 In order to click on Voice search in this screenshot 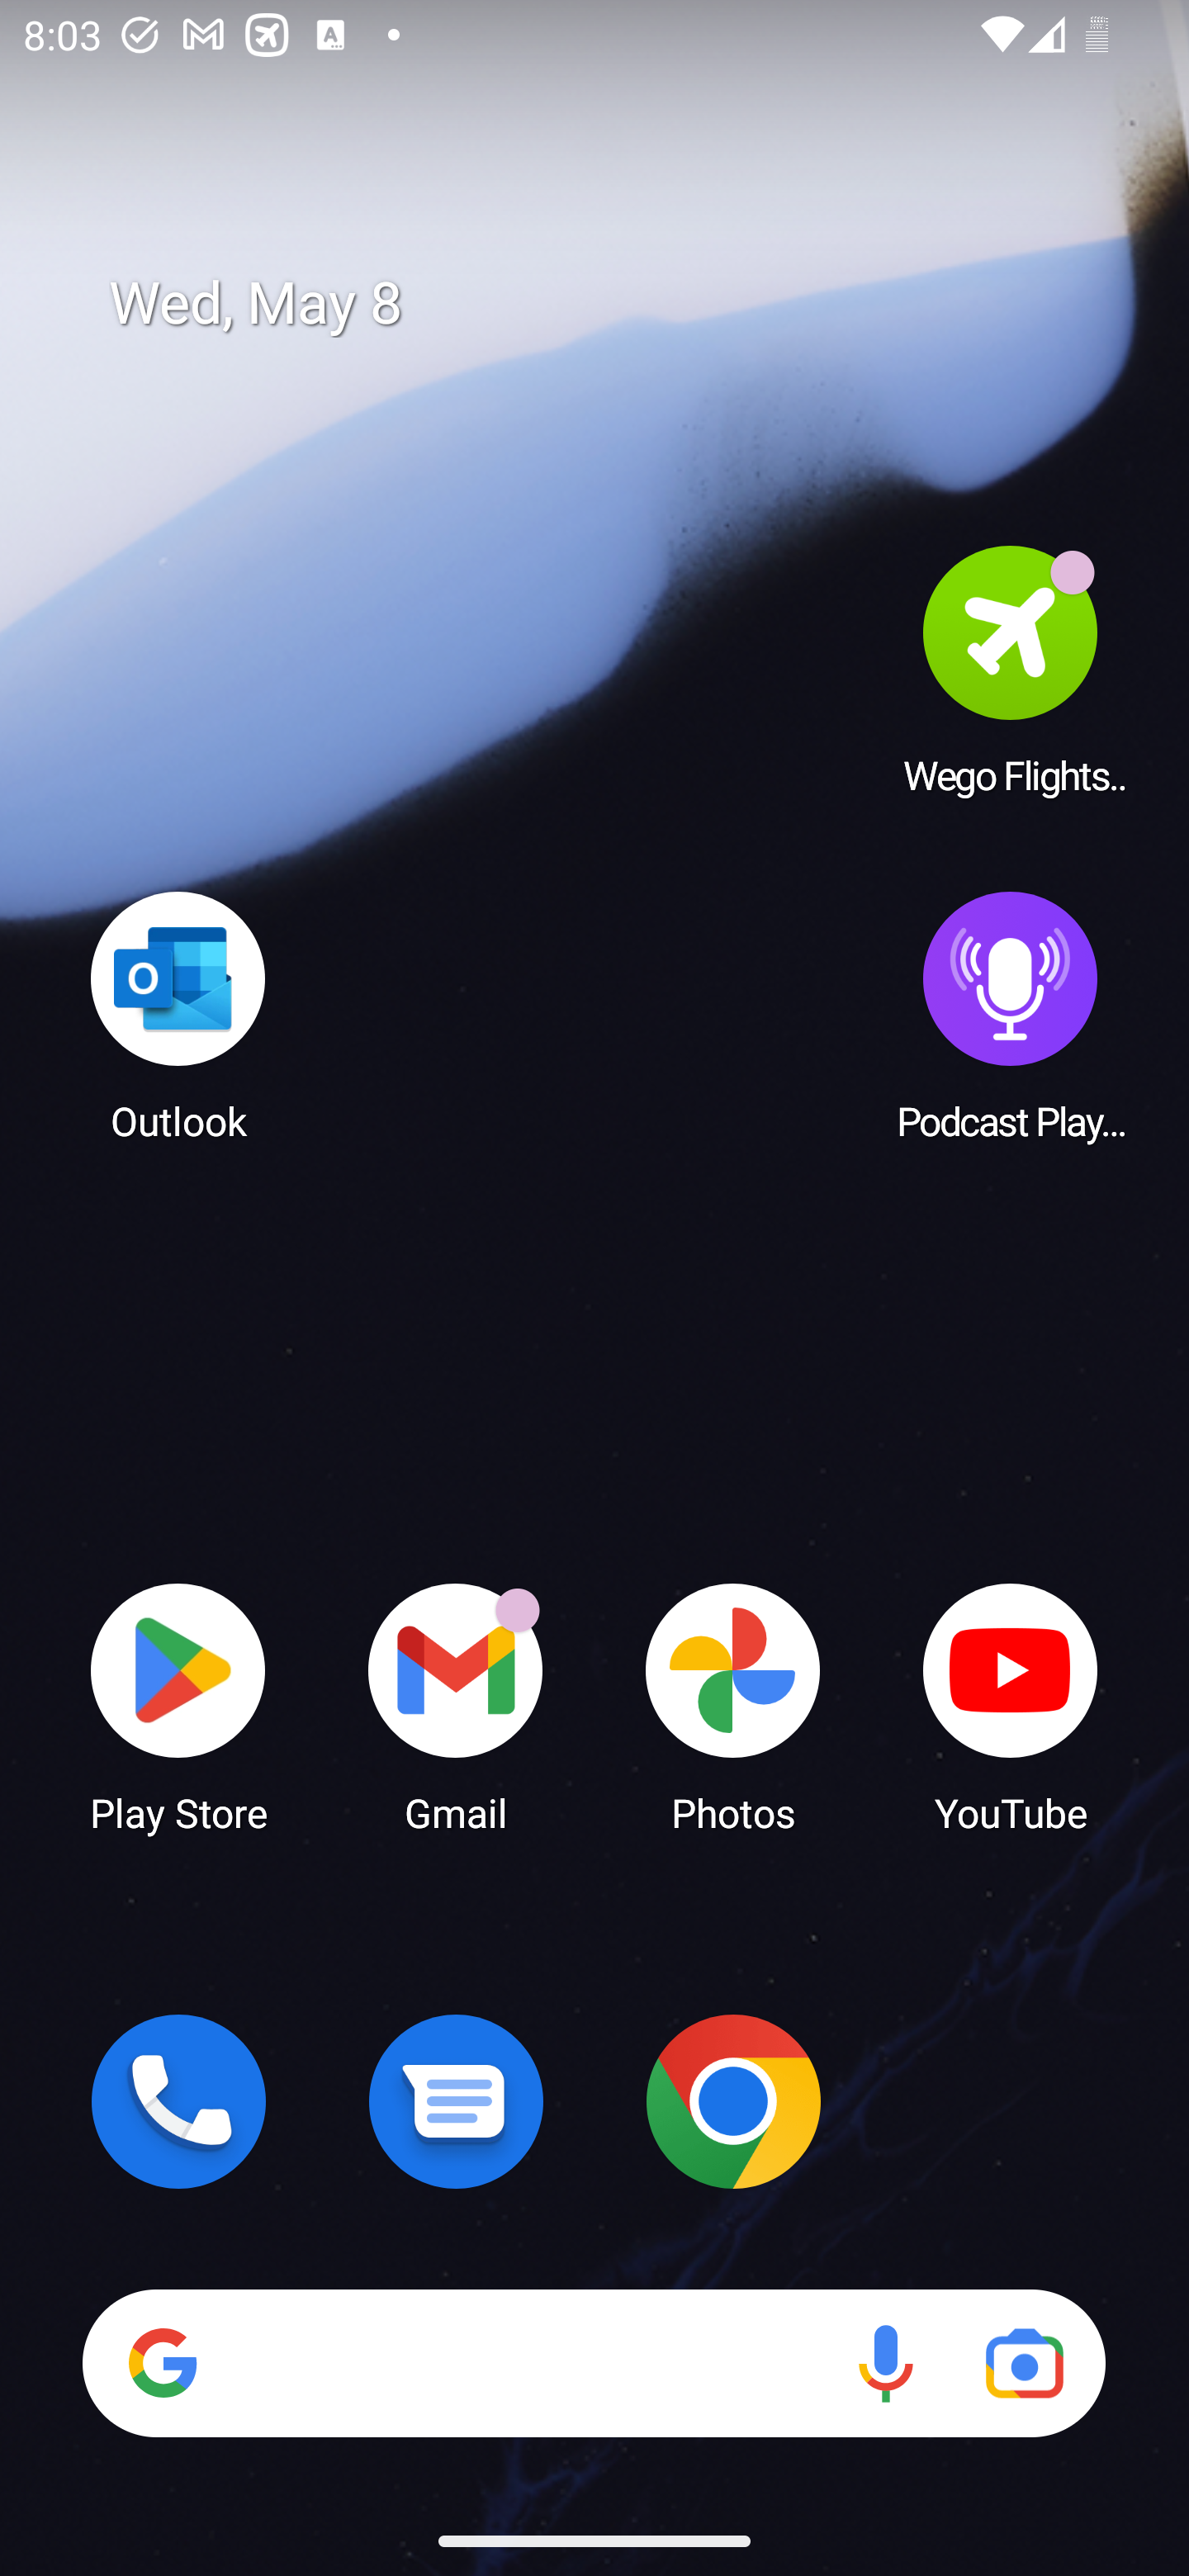, I will do `click(885, 2363)`.